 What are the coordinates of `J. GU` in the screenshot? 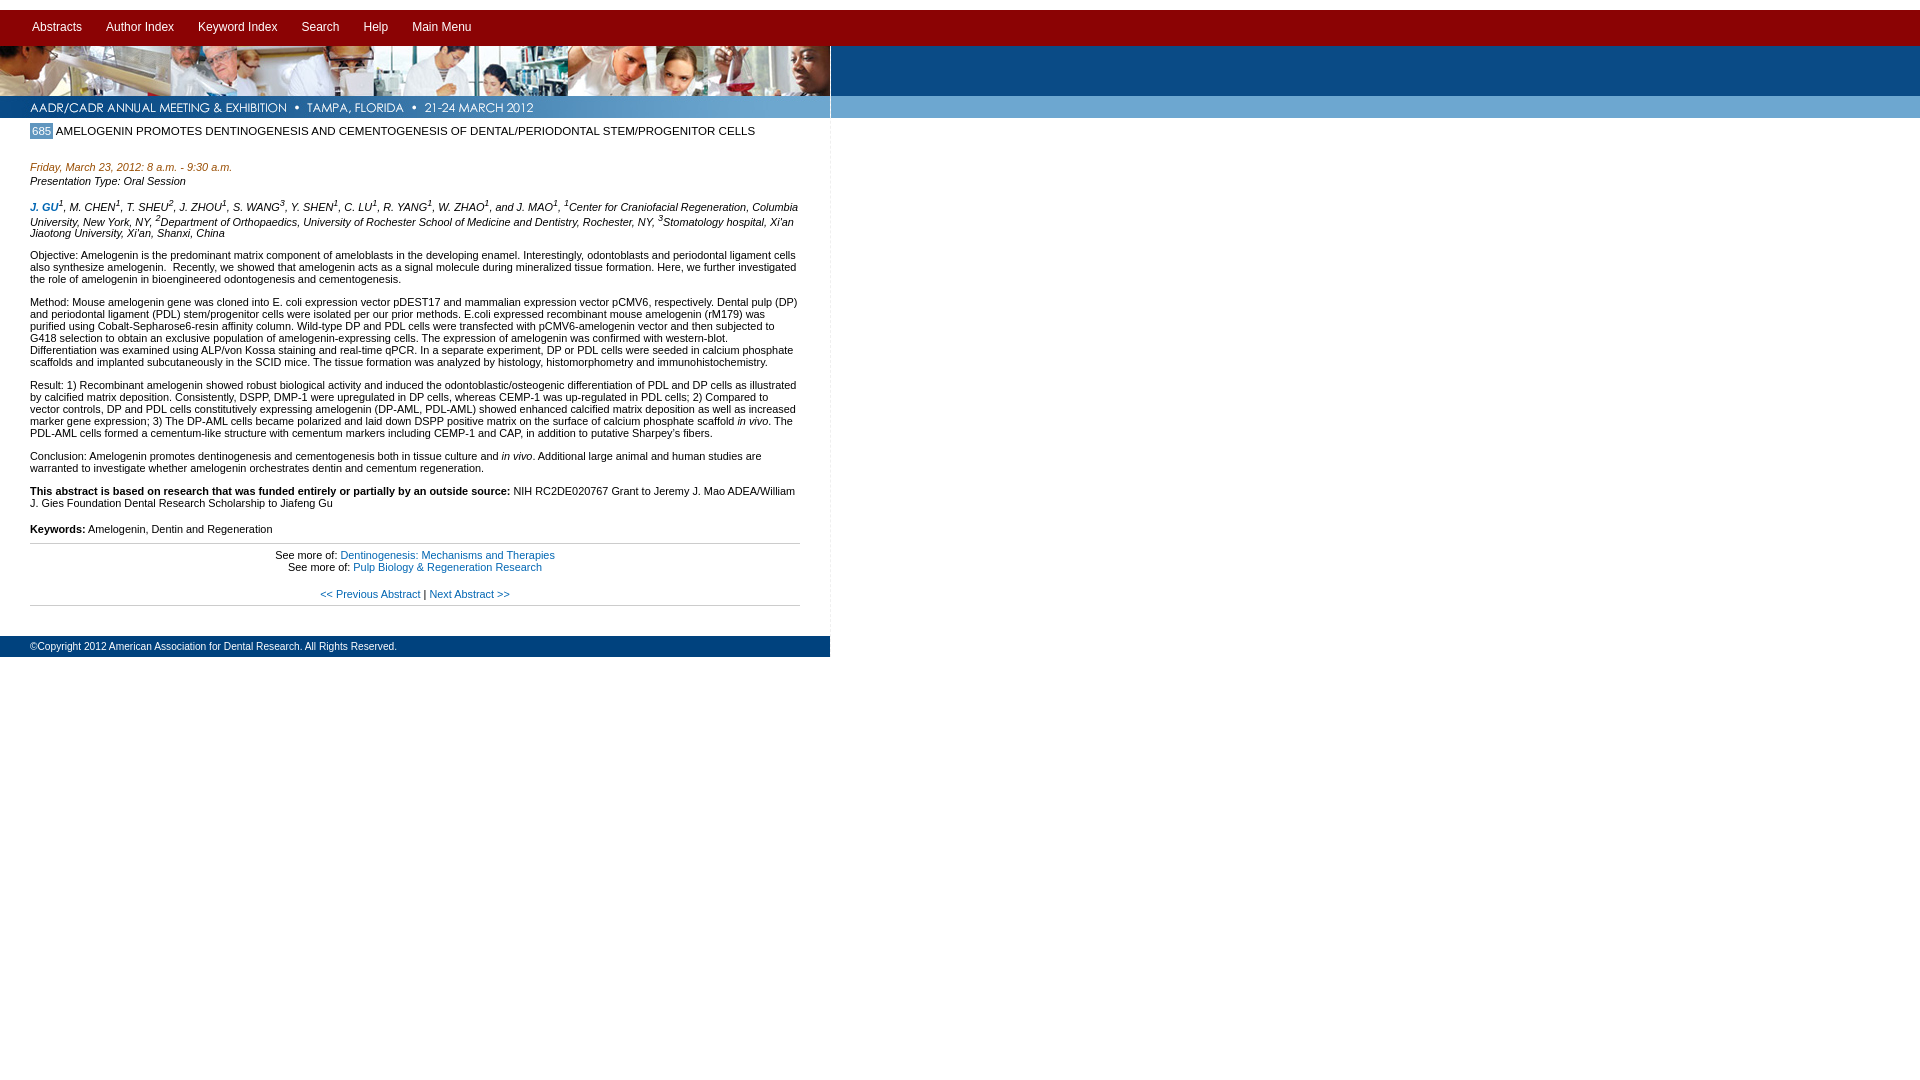 It's located at (44, 206).